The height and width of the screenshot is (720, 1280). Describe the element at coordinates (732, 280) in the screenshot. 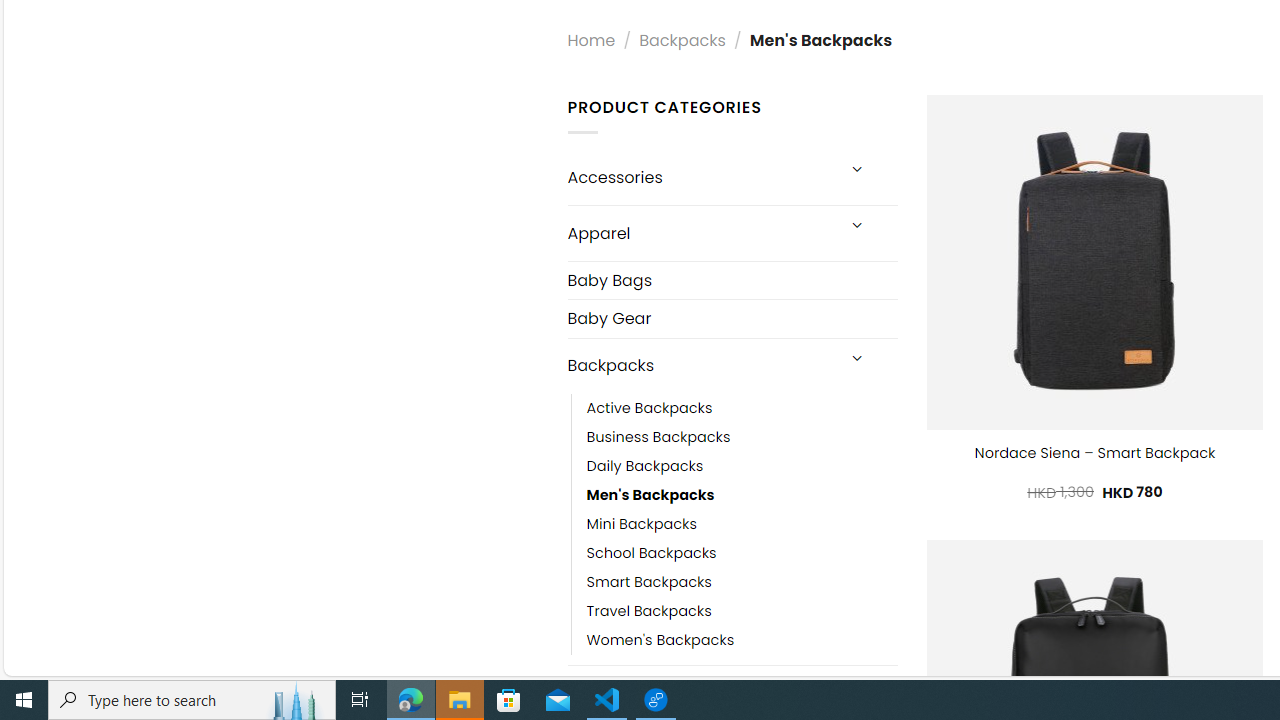

I see `Baby Bags` at that location.